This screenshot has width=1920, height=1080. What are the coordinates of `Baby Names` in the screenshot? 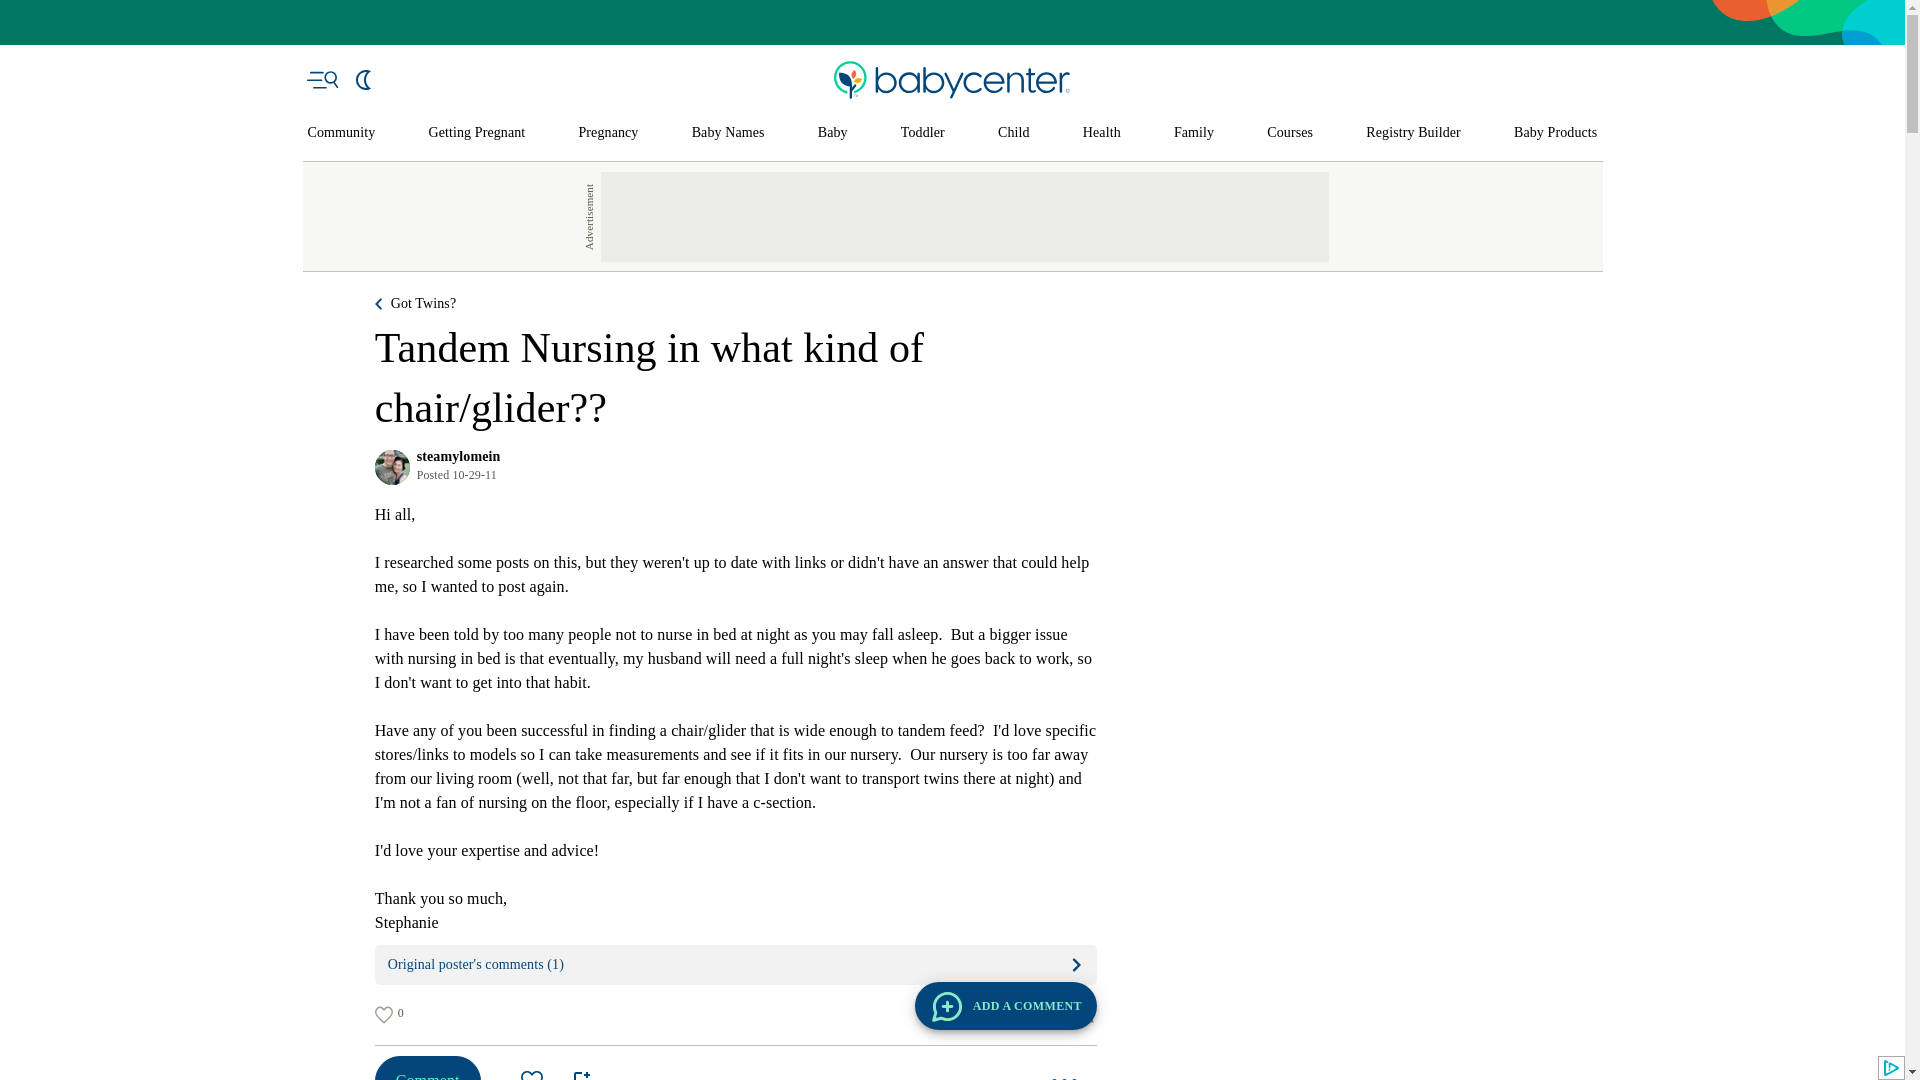 It's located at (728, 133).